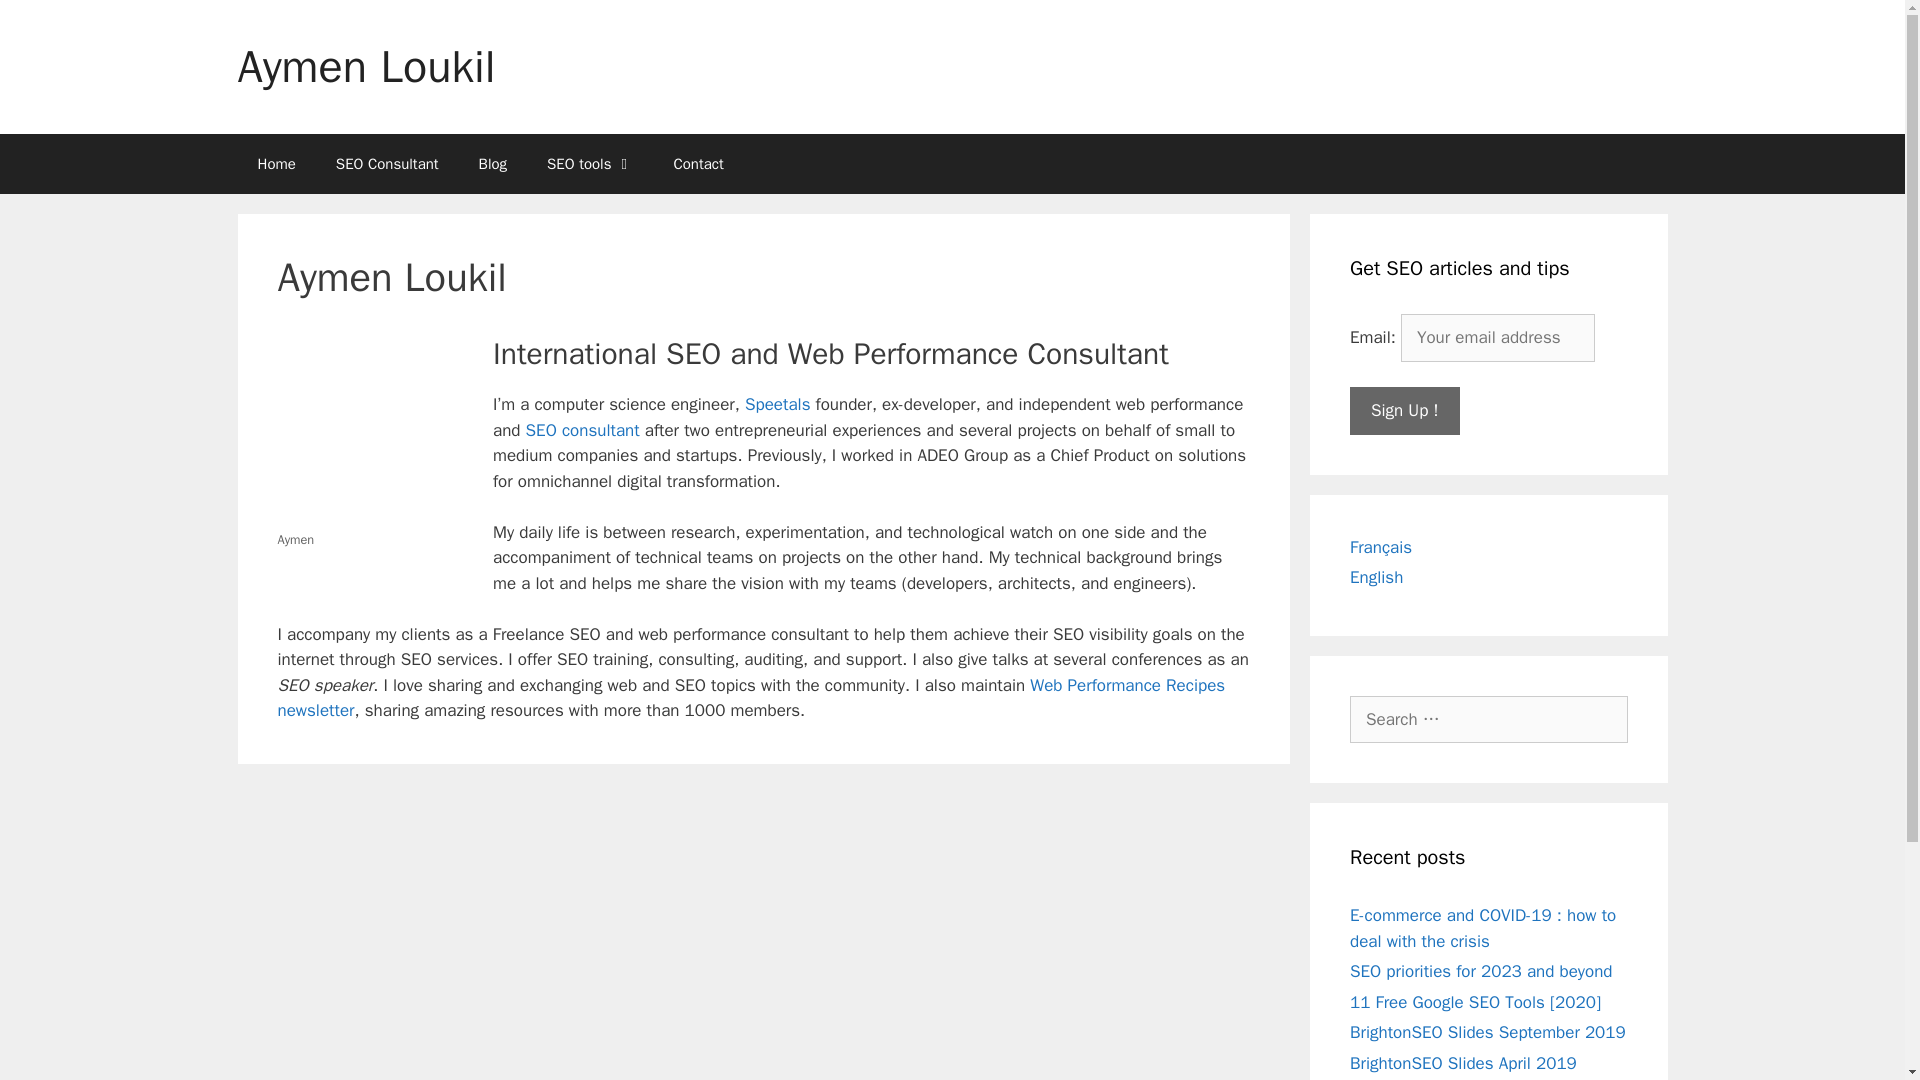  Describe the element at coordinates (582, 430) in the screenshot. I see `SEO consultant` at that location.